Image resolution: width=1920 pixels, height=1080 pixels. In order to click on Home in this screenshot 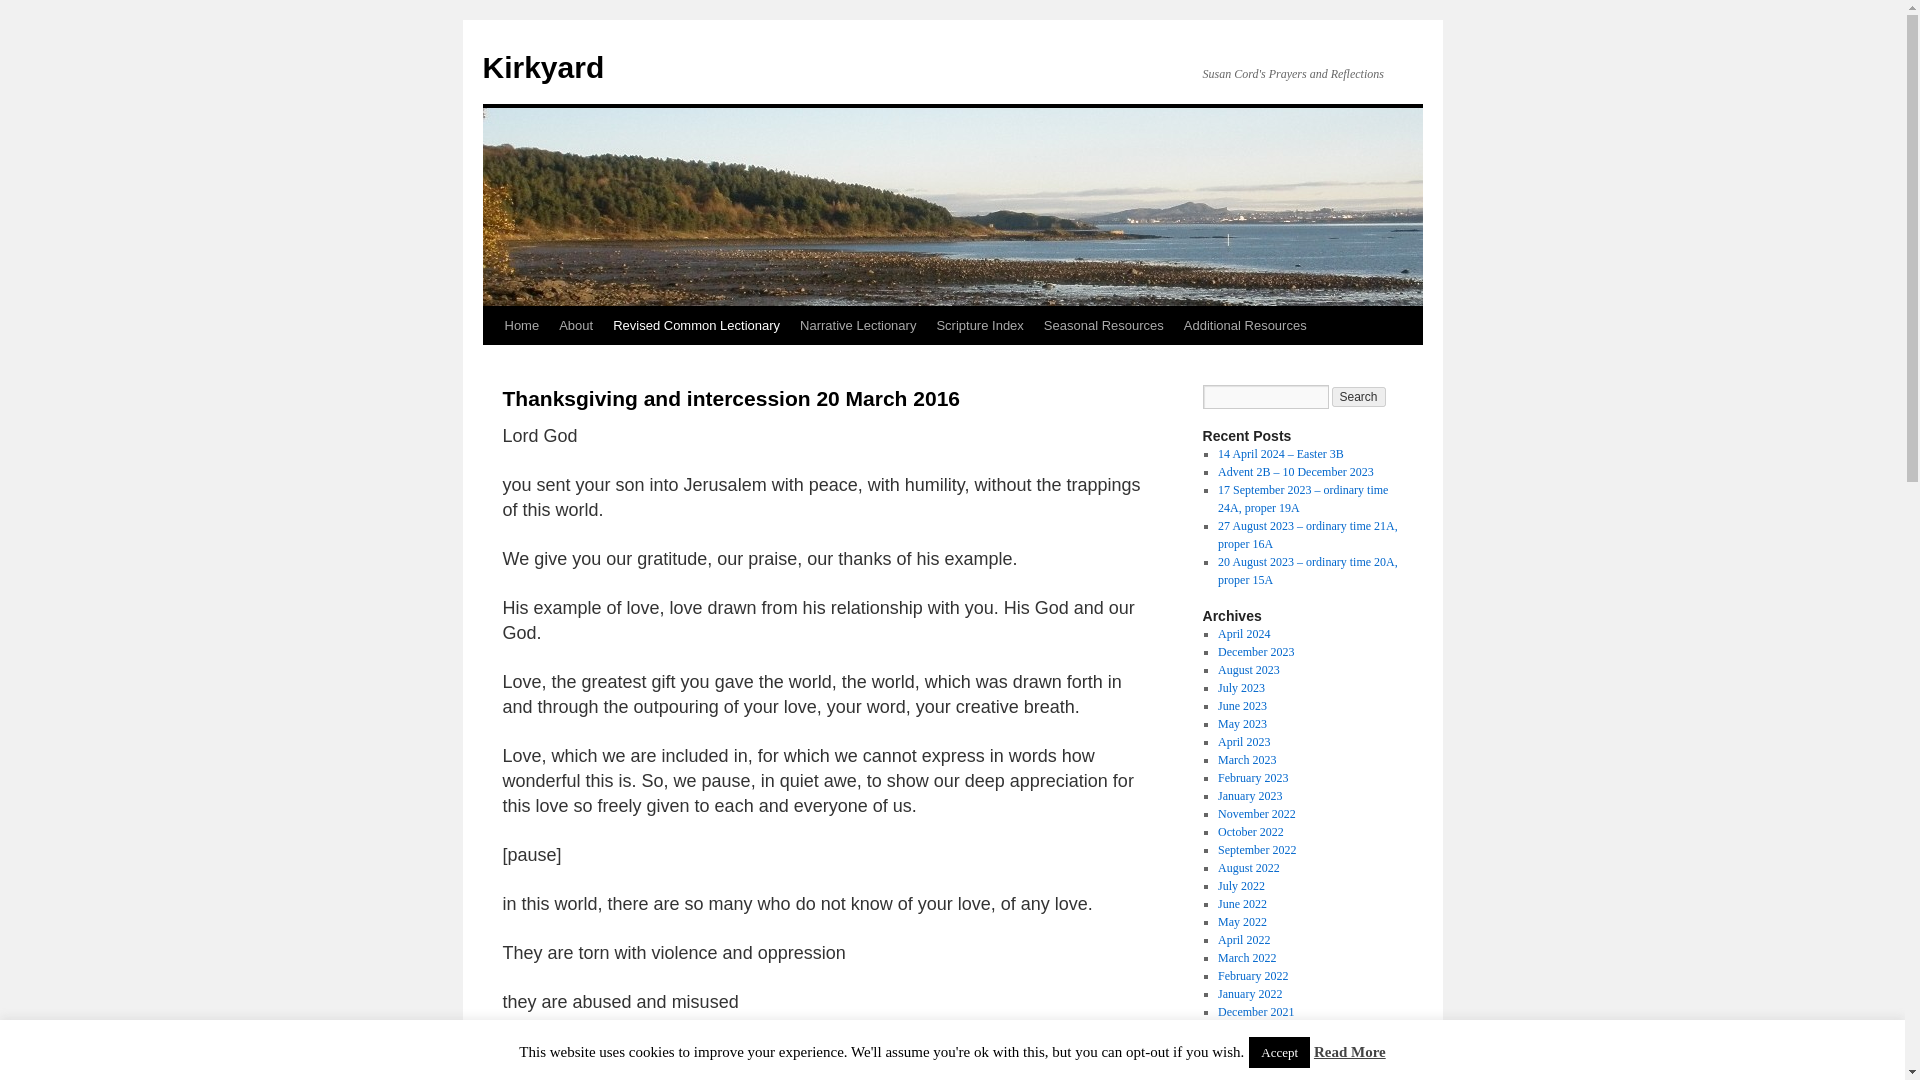, I will do `click(521, 325)`.